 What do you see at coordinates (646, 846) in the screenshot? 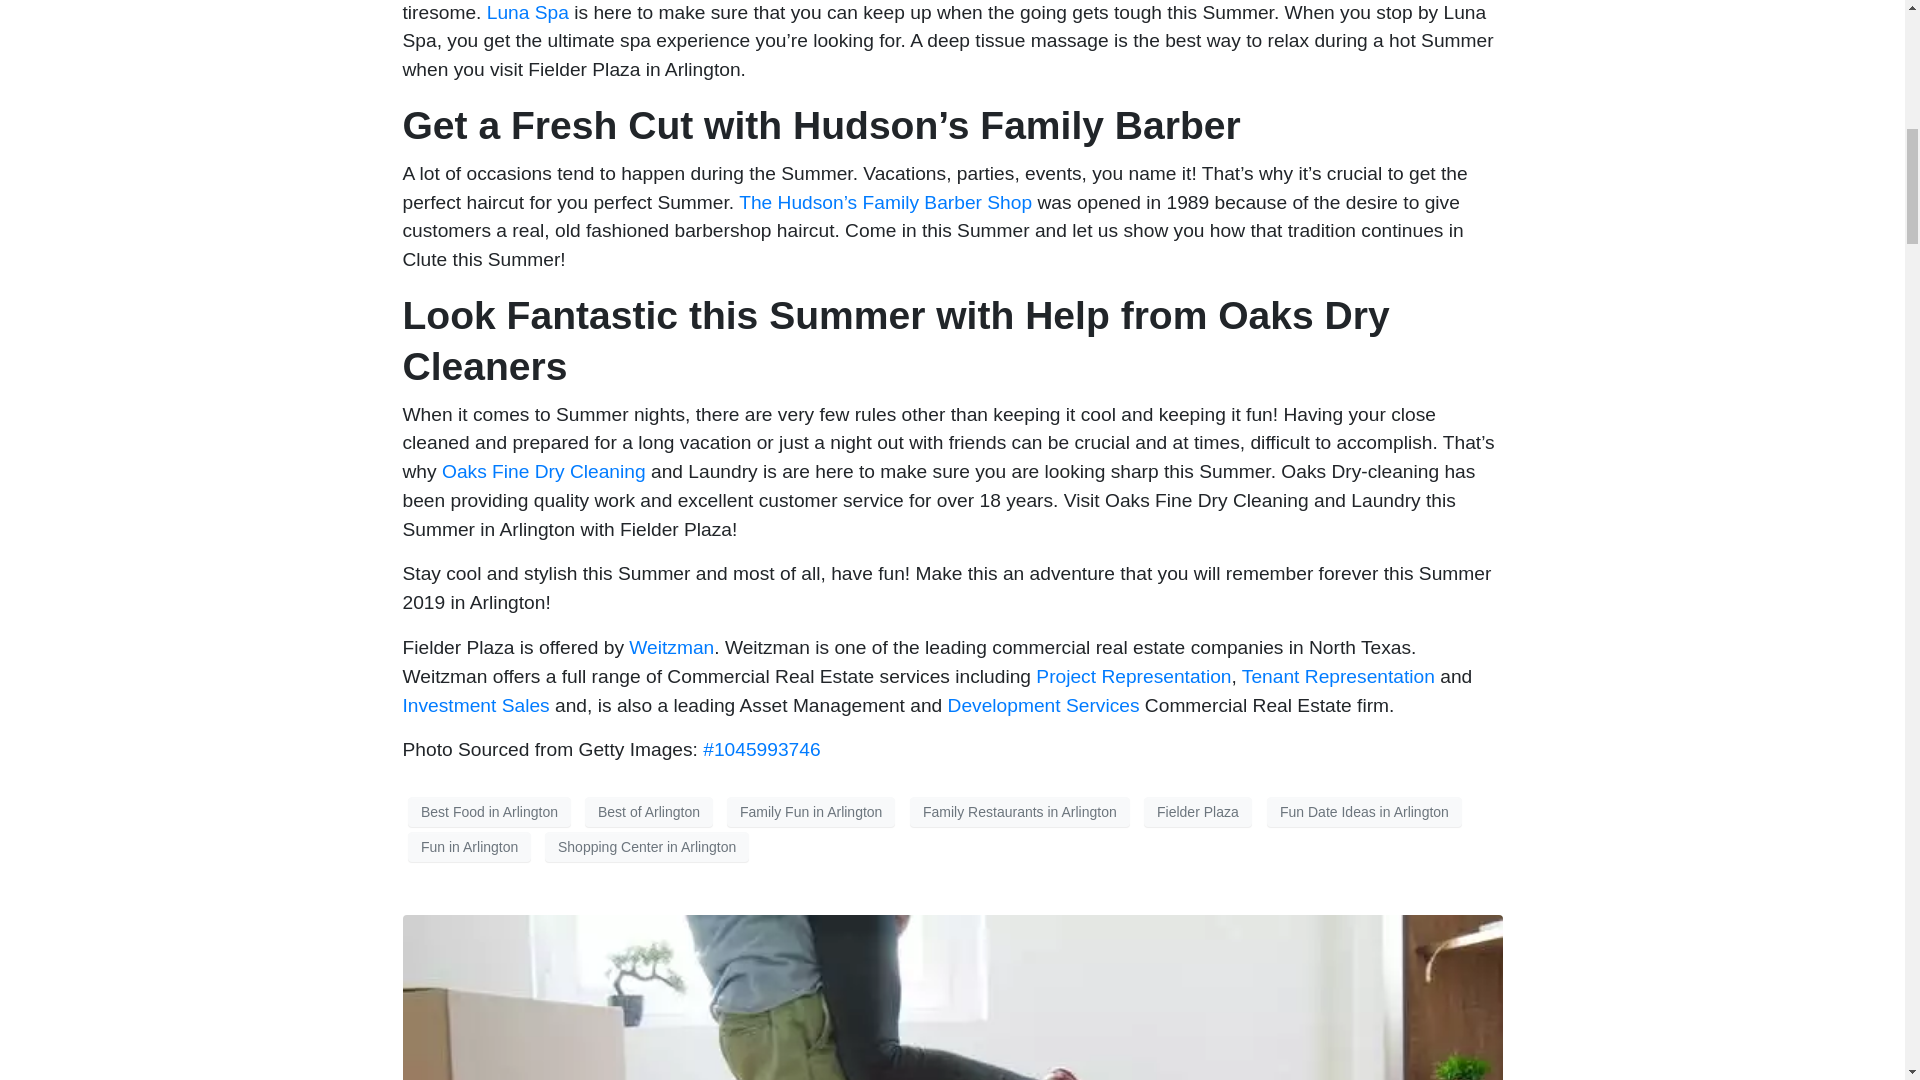
I see `Shopping Center in Arlington` at bounding box center [646, 846].